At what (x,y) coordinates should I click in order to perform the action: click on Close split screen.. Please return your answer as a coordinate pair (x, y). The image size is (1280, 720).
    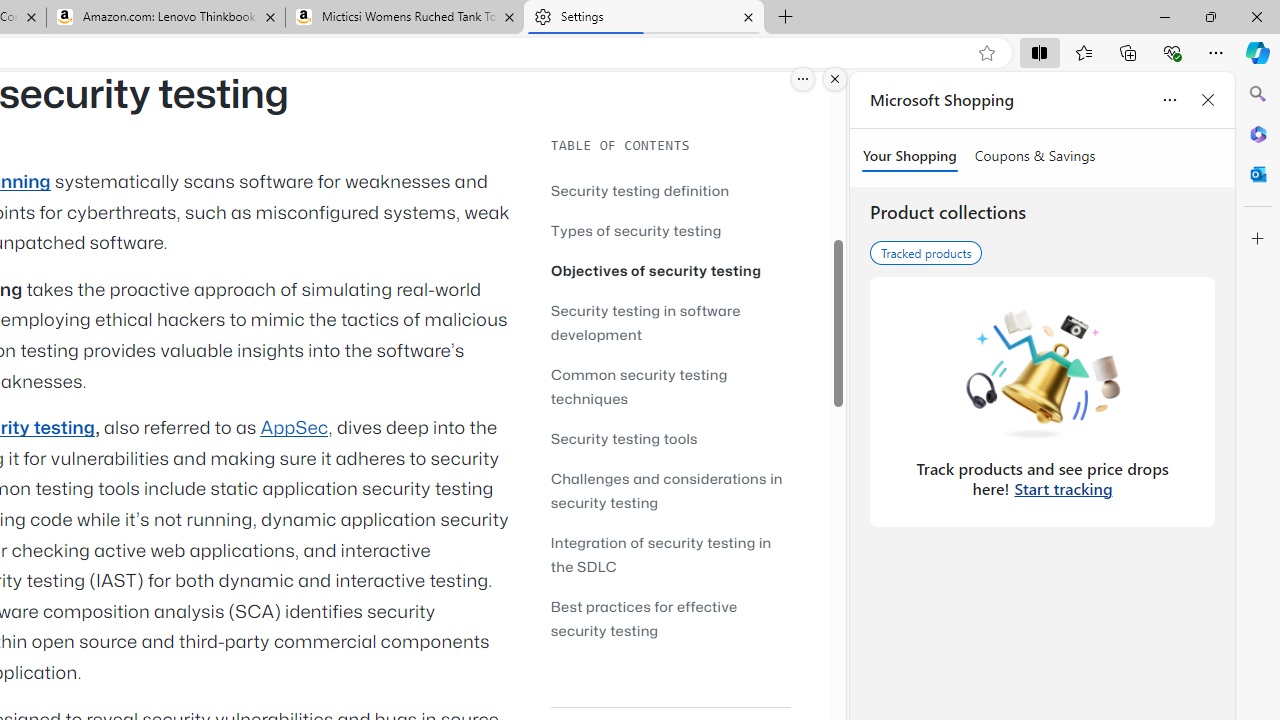
    Looking at the image, I should click on (835, 79).